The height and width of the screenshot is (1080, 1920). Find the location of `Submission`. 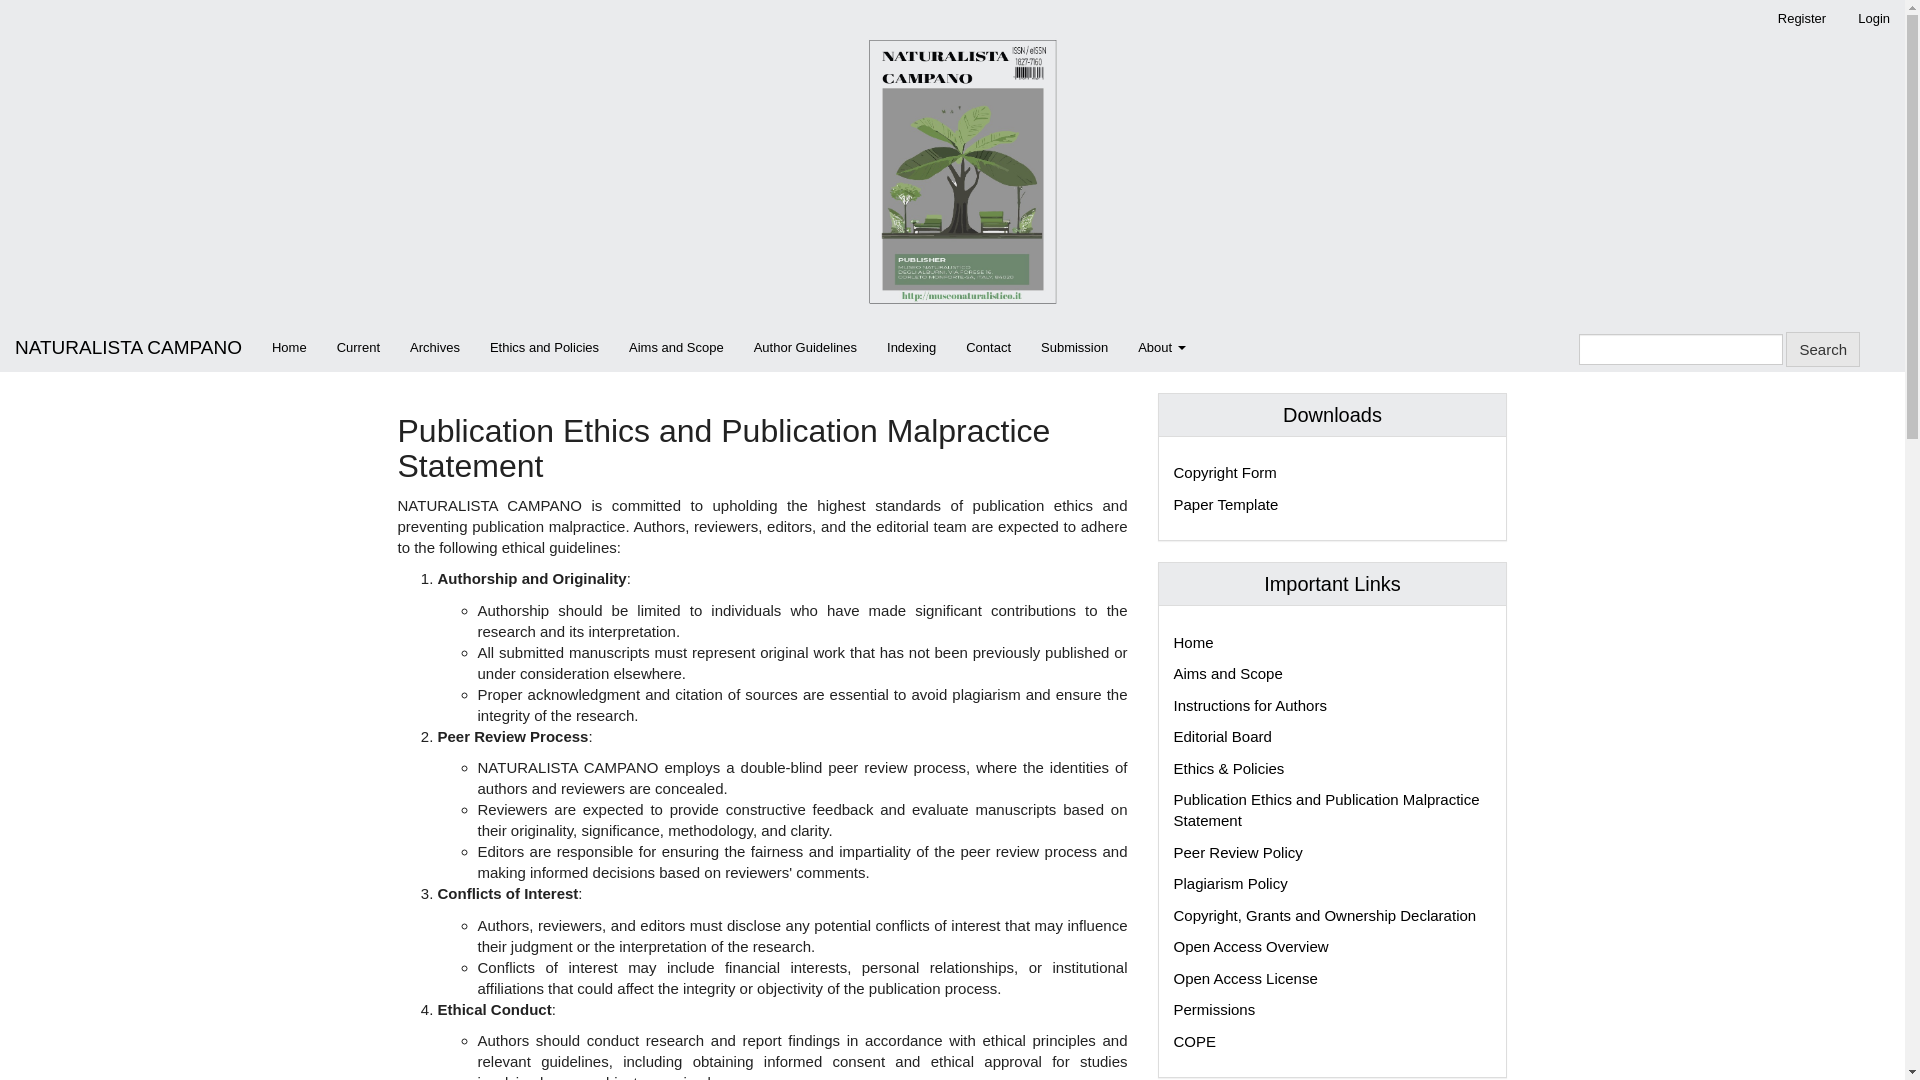

Submission is located at coordinates (1074, 348).